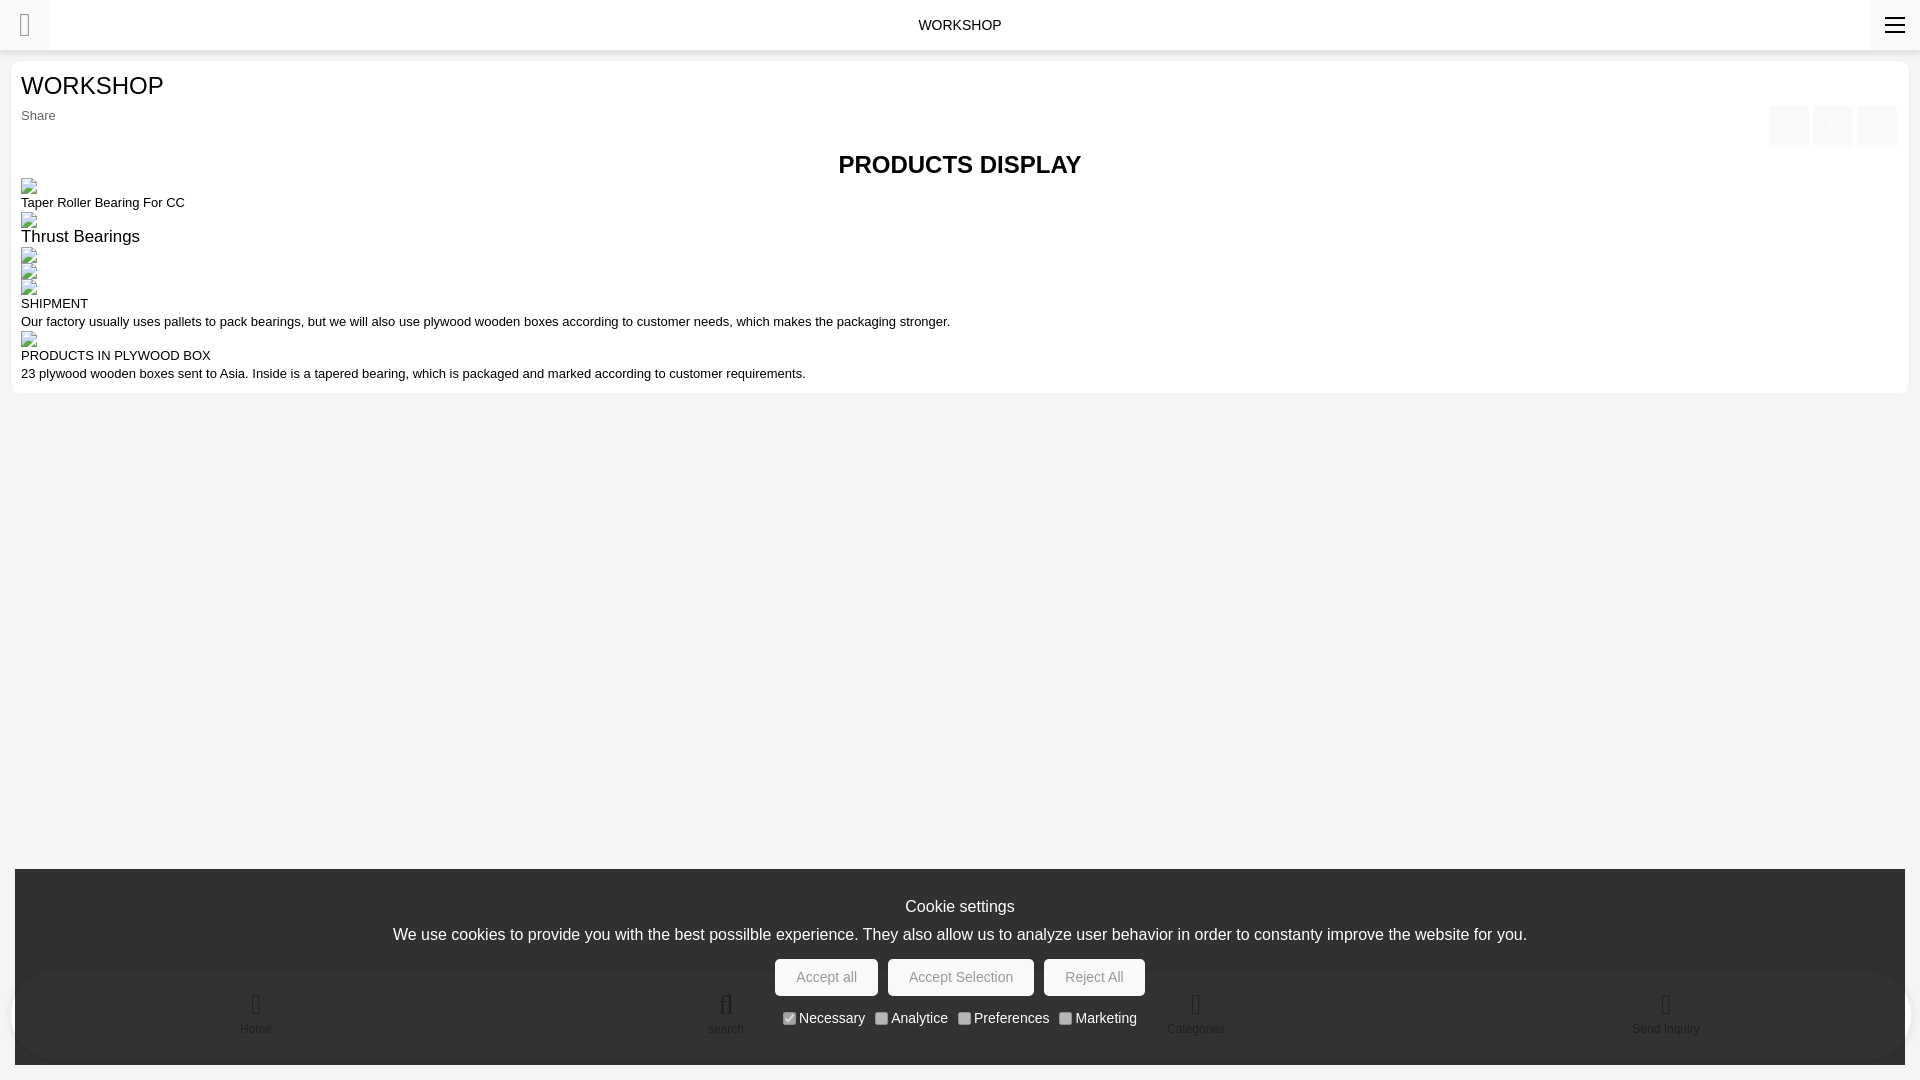  I want to click on Return, so click(24, 24).